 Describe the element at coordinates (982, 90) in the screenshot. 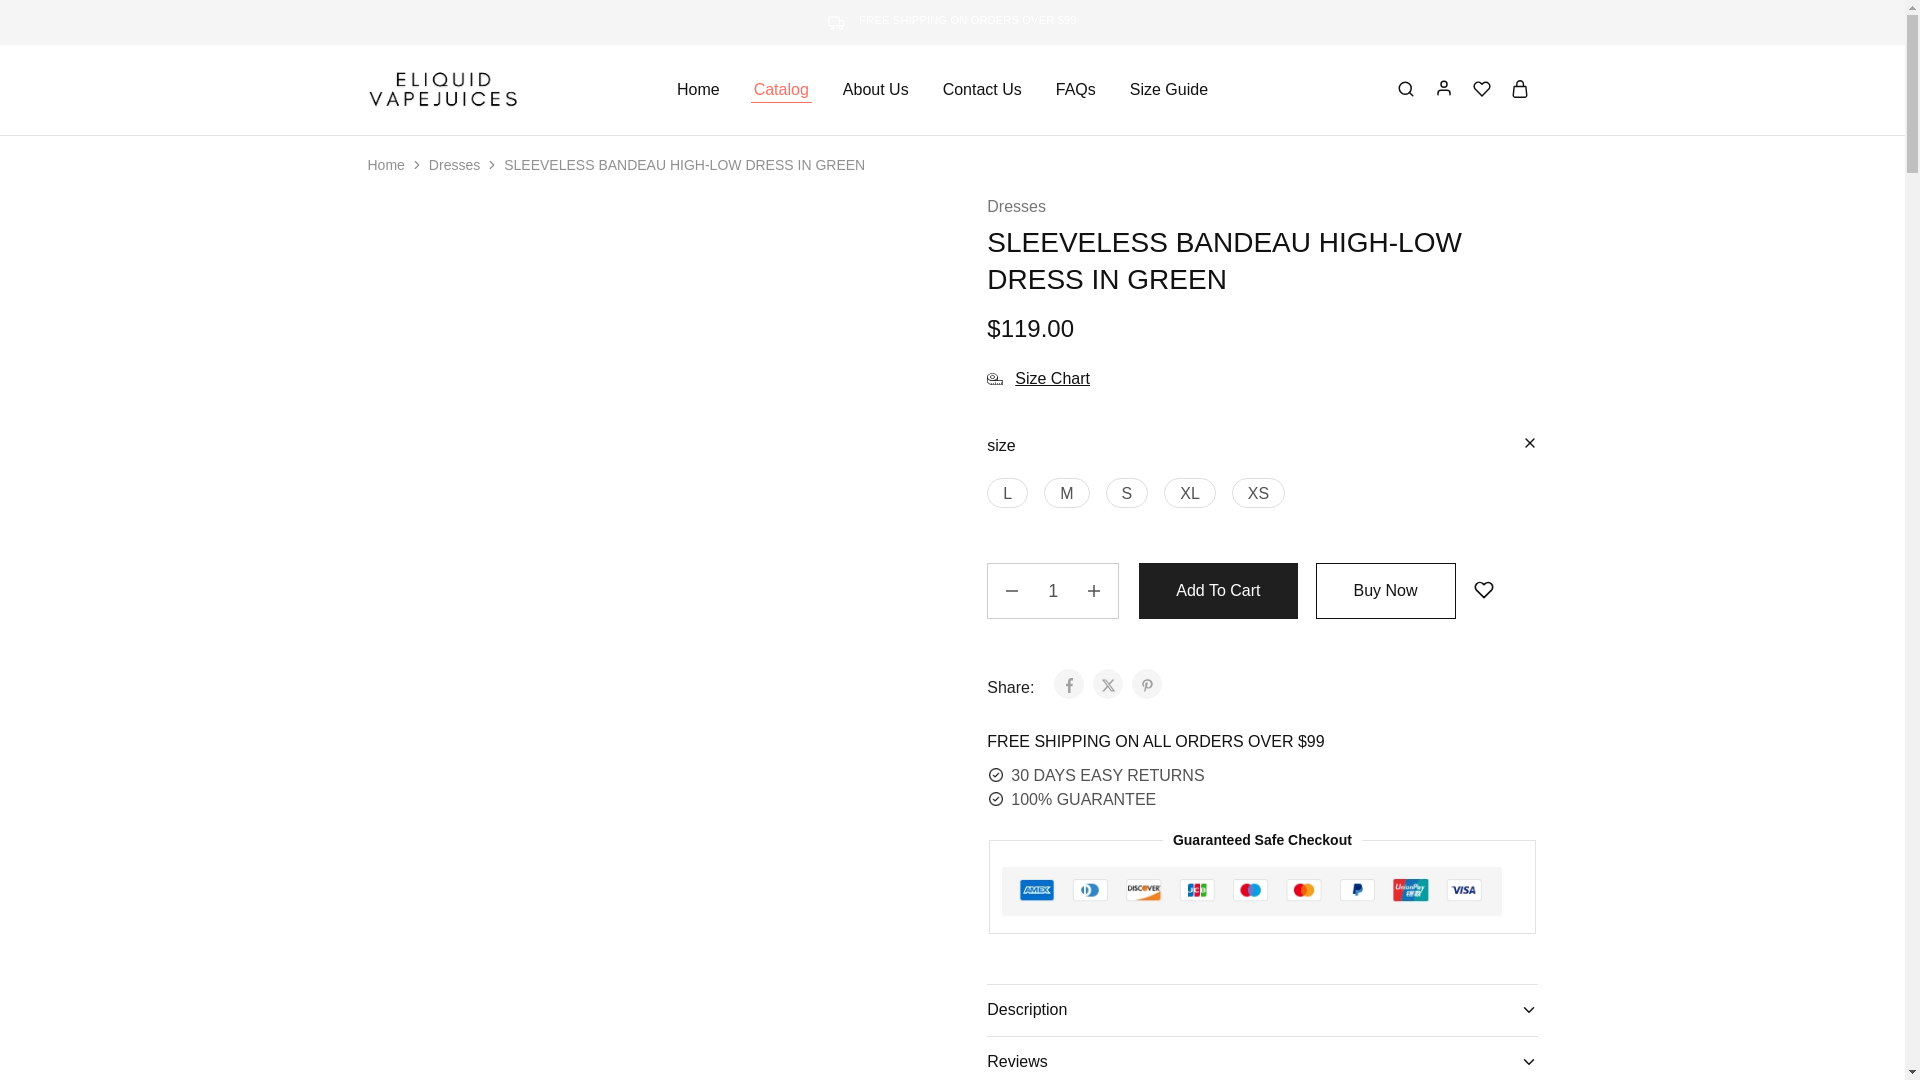

I see `Contact Us` at that location.